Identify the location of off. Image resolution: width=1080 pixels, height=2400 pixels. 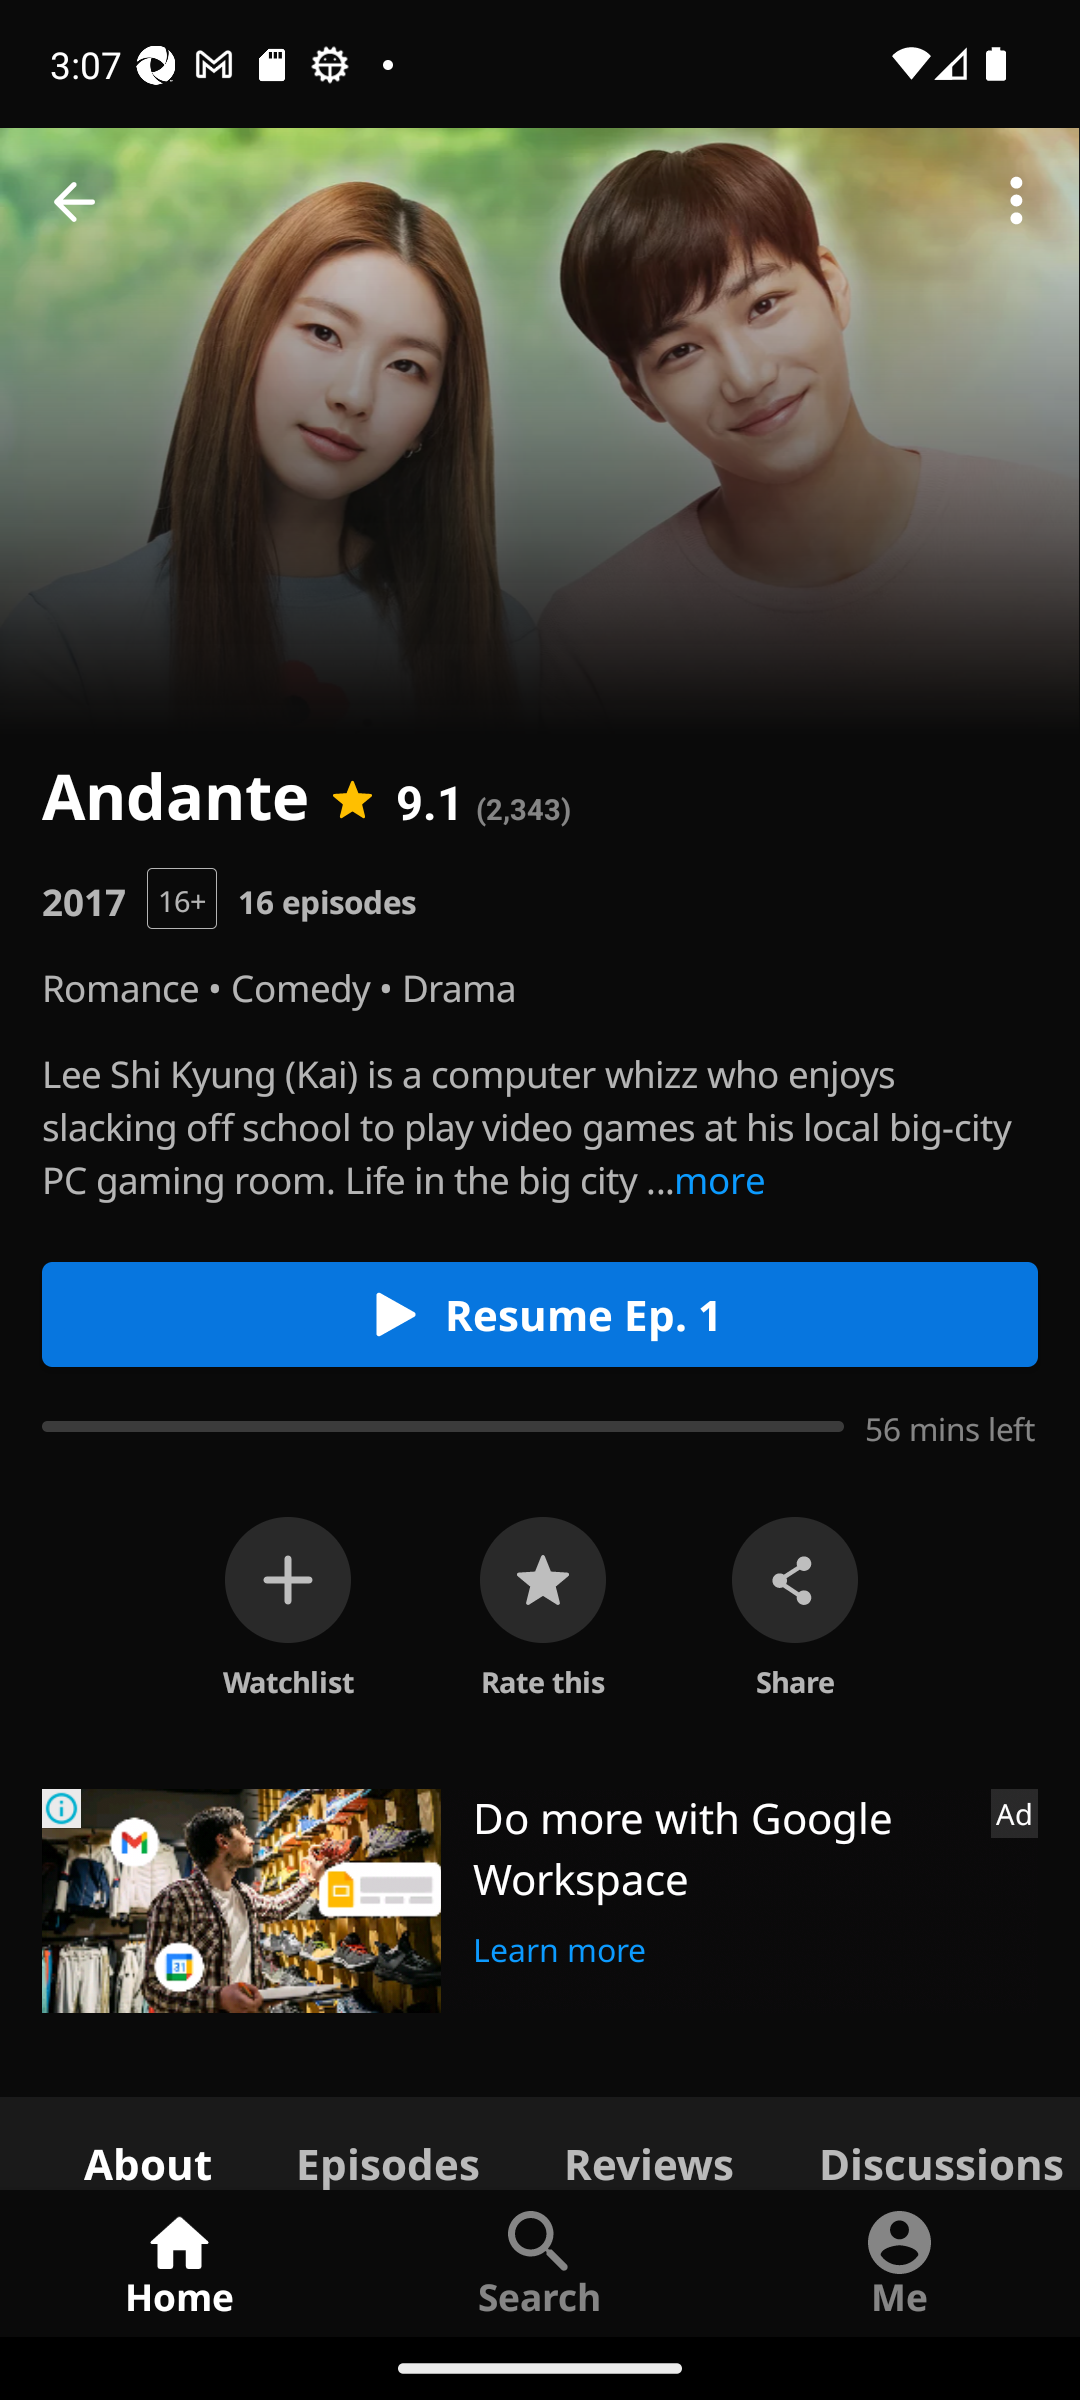
(288, 1580).